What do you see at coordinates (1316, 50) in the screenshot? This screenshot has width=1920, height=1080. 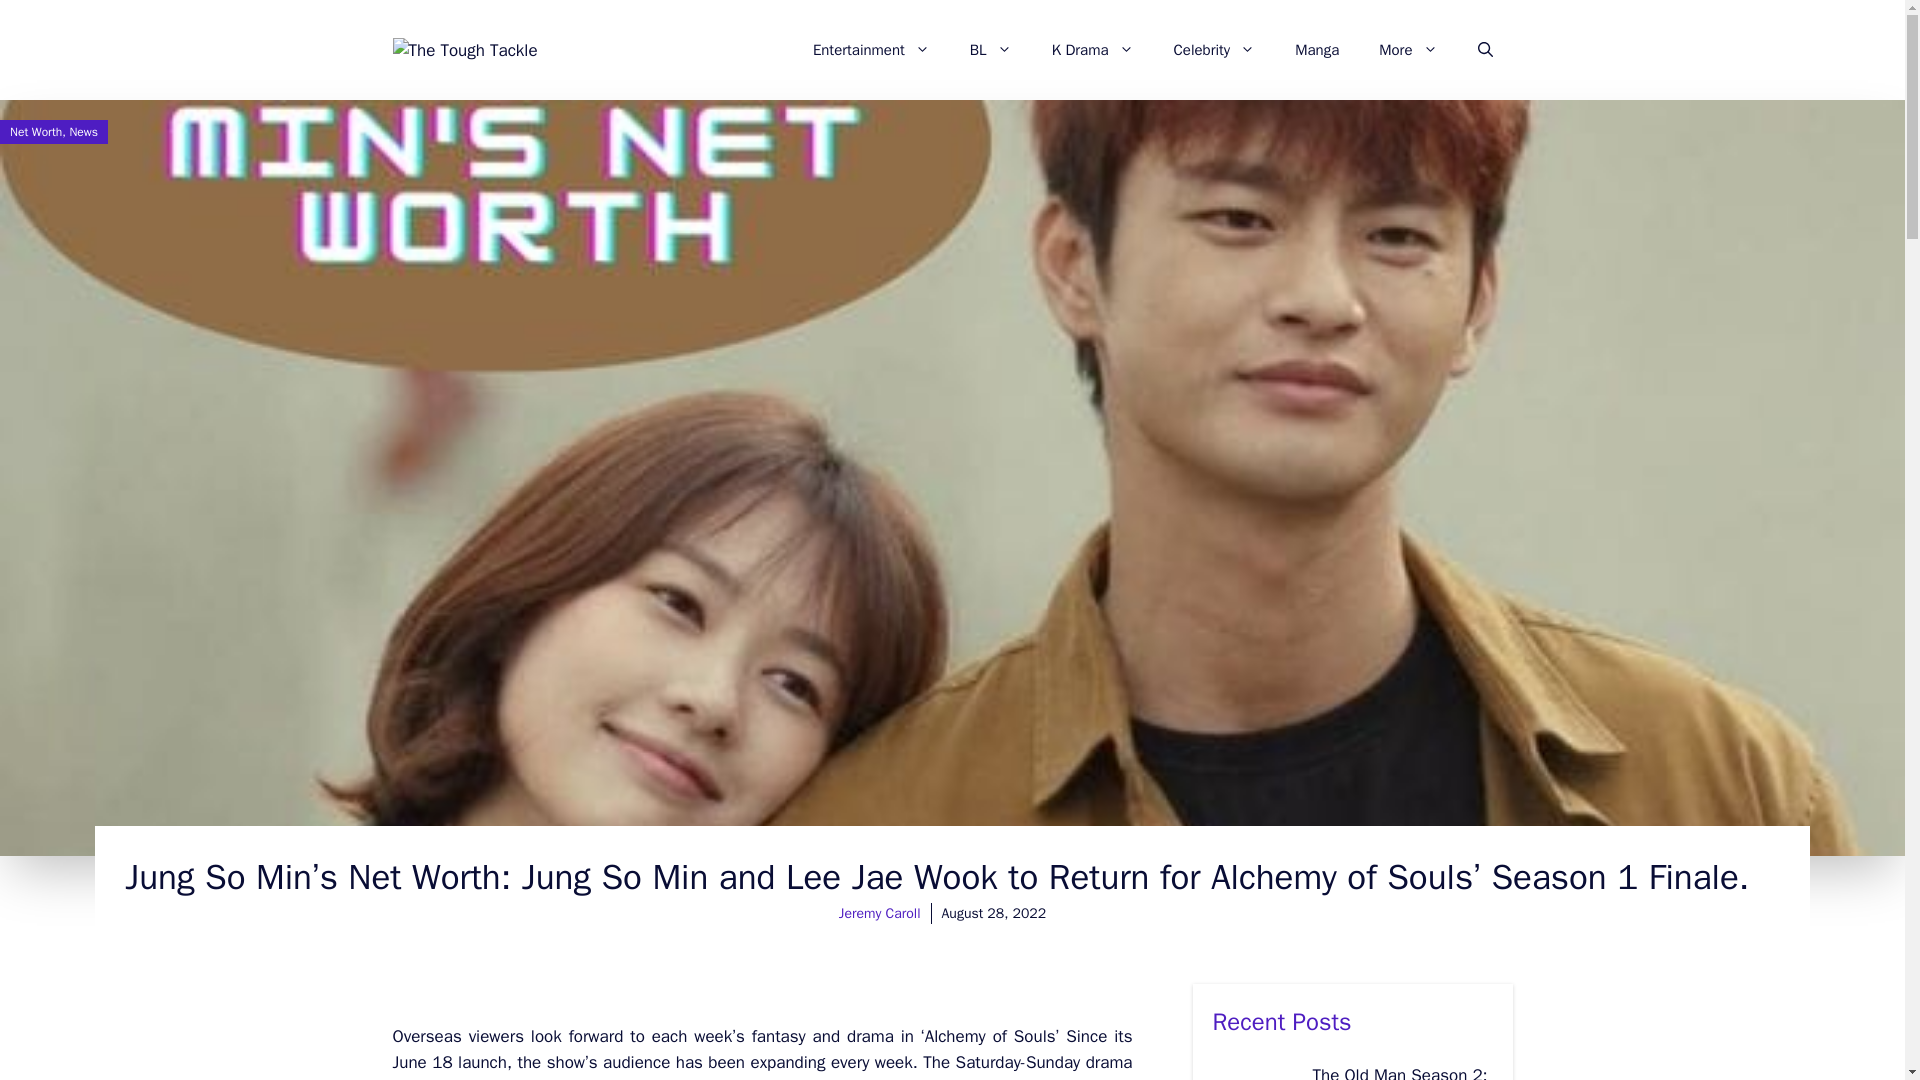 I see `Manga` at bounding box center [1316, 50].